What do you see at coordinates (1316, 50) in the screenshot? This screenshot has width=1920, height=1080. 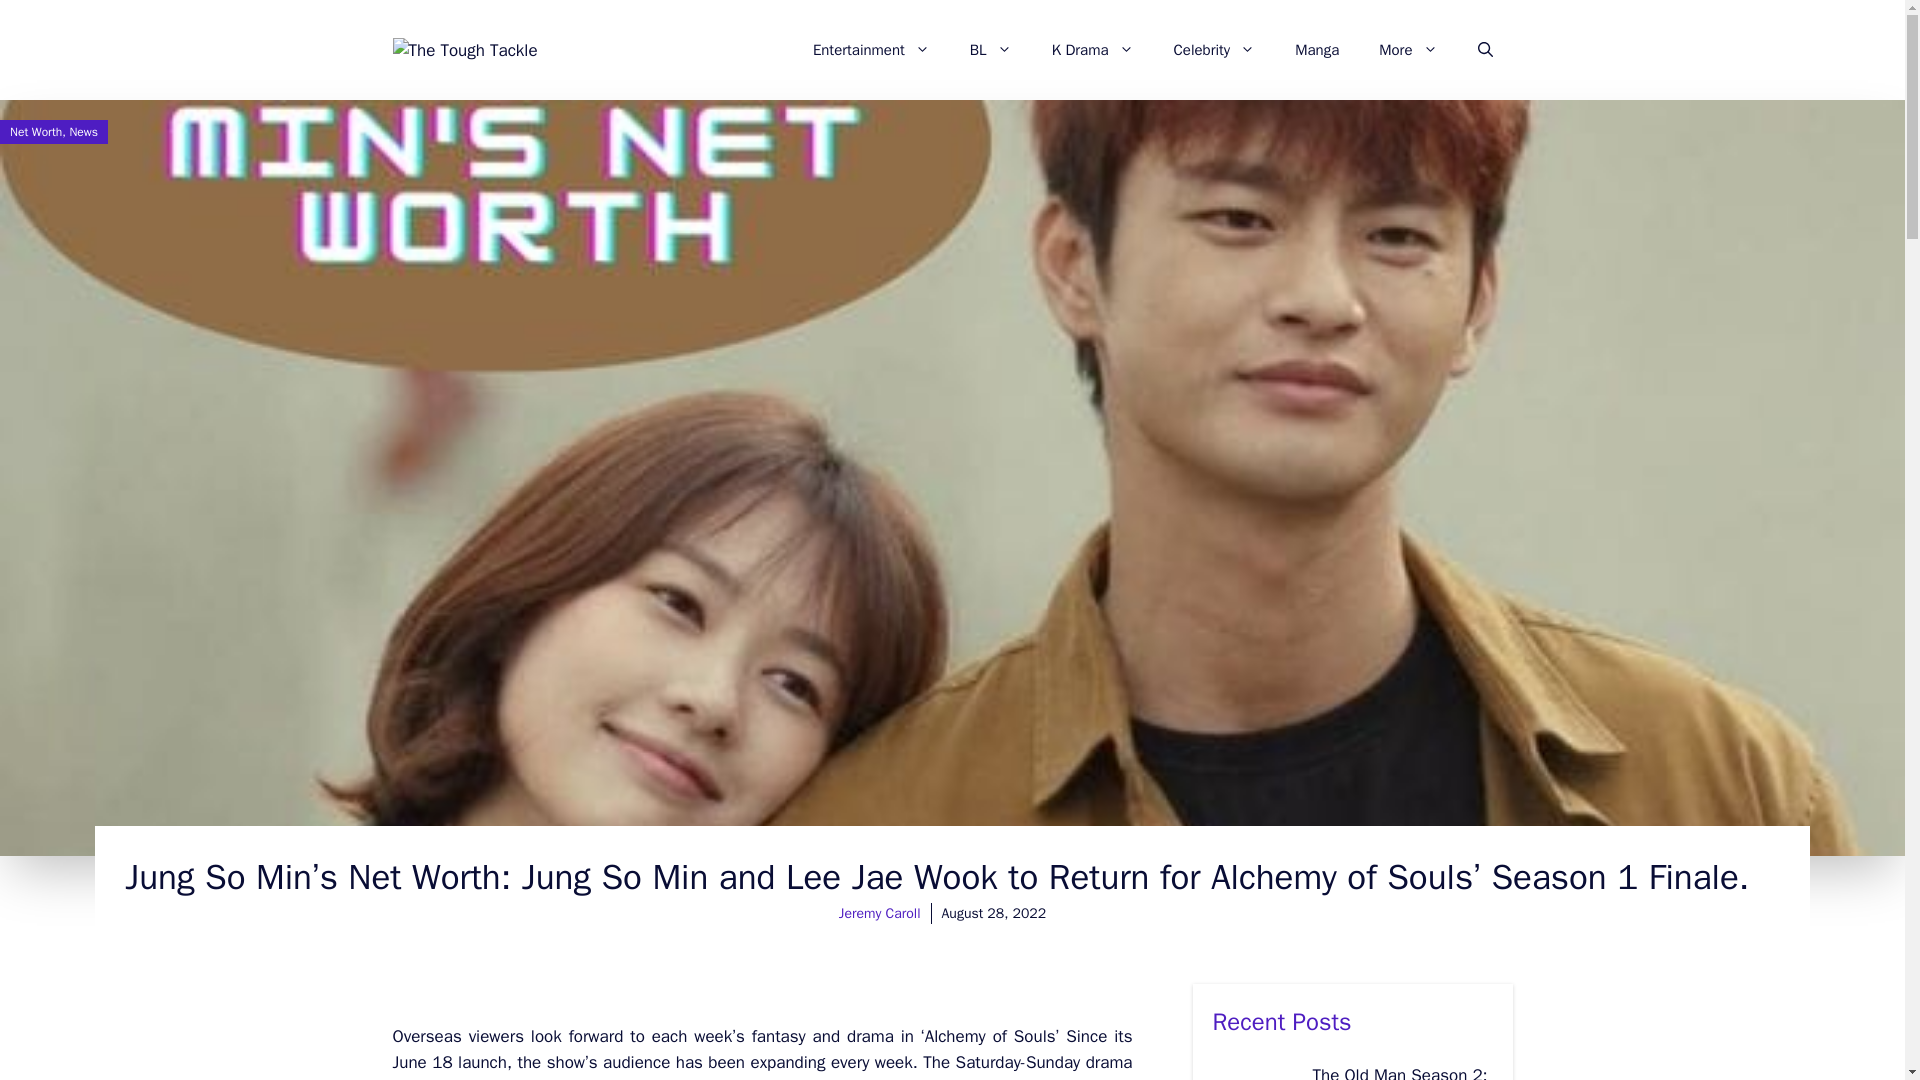 I see `Manga` at bounding box center [1316, 50].